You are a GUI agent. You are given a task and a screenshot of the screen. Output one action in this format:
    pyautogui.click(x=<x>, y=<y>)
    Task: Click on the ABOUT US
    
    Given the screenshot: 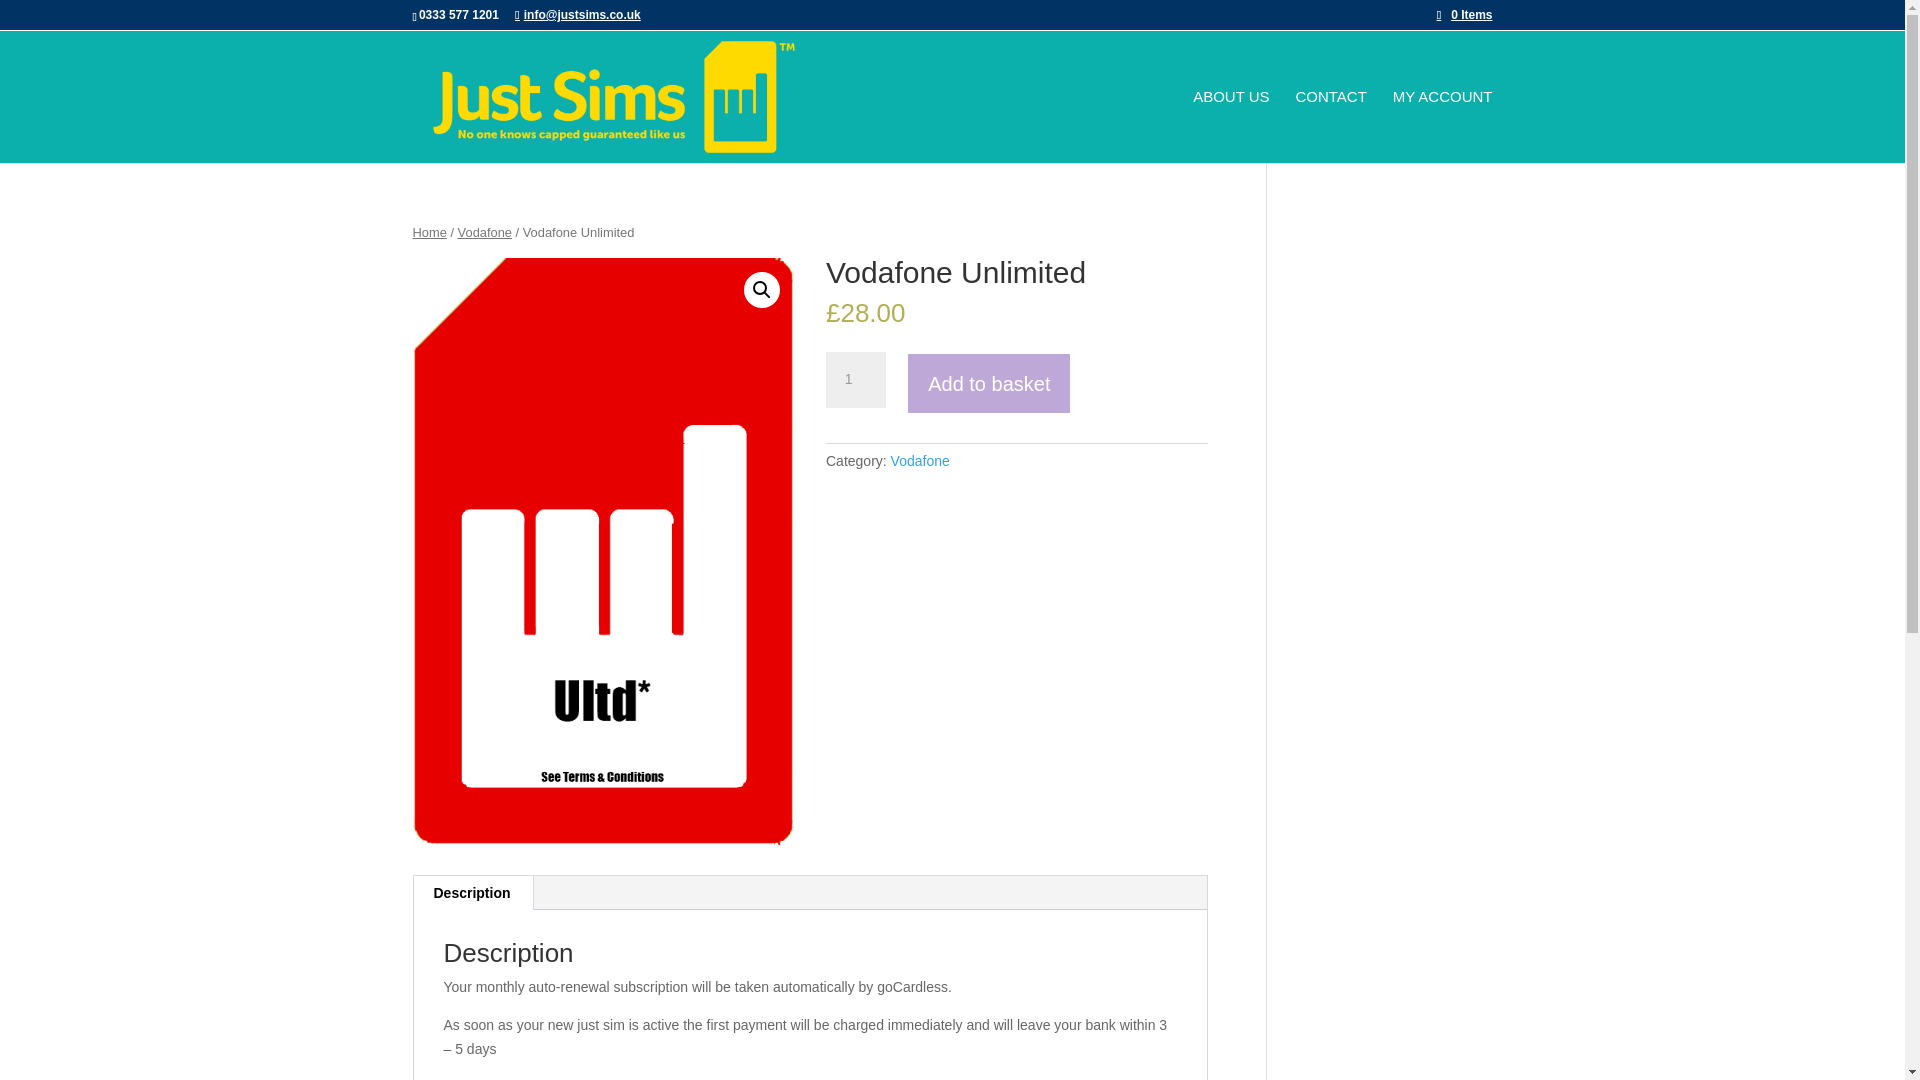 What is the action you would take?
    pyautogui.click(x=1230, y=126)
    